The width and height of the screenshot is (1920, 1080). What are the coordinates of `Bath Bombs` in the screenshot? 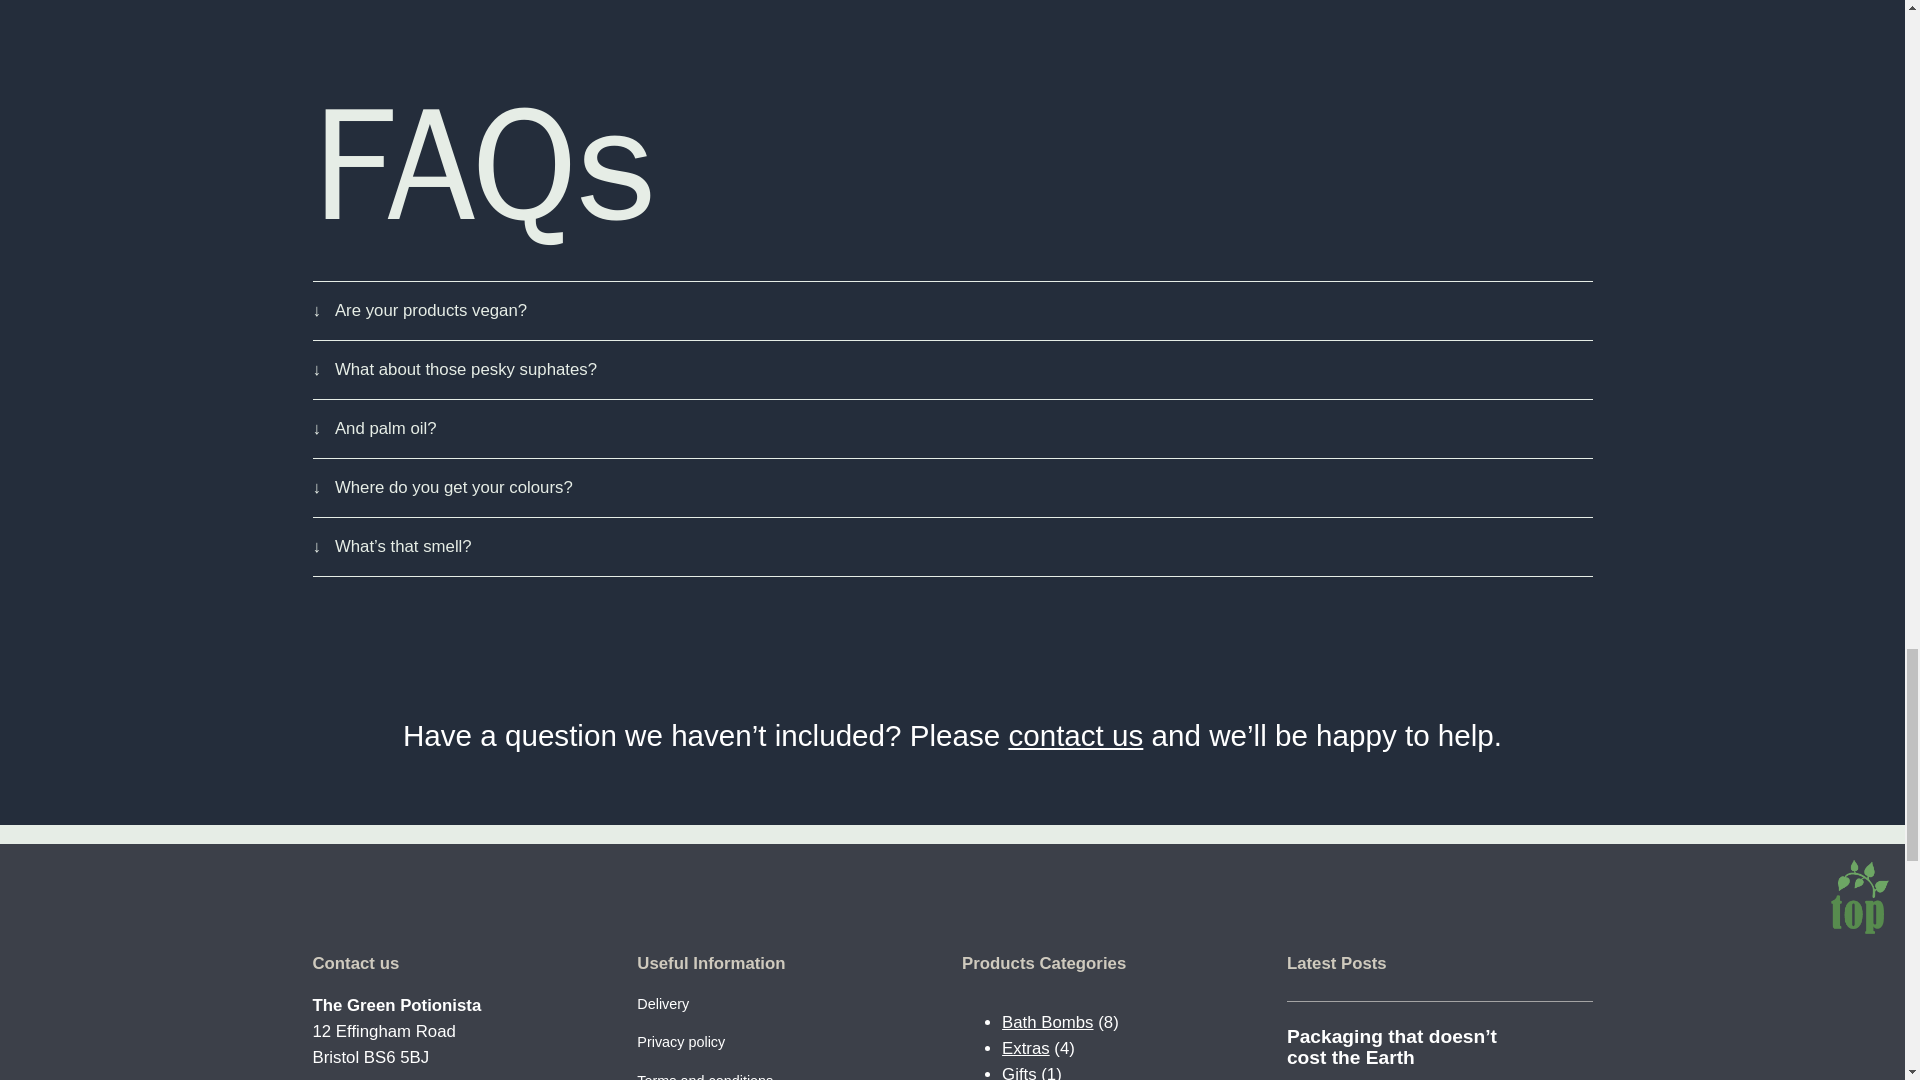 It's located at (1047, 1022).